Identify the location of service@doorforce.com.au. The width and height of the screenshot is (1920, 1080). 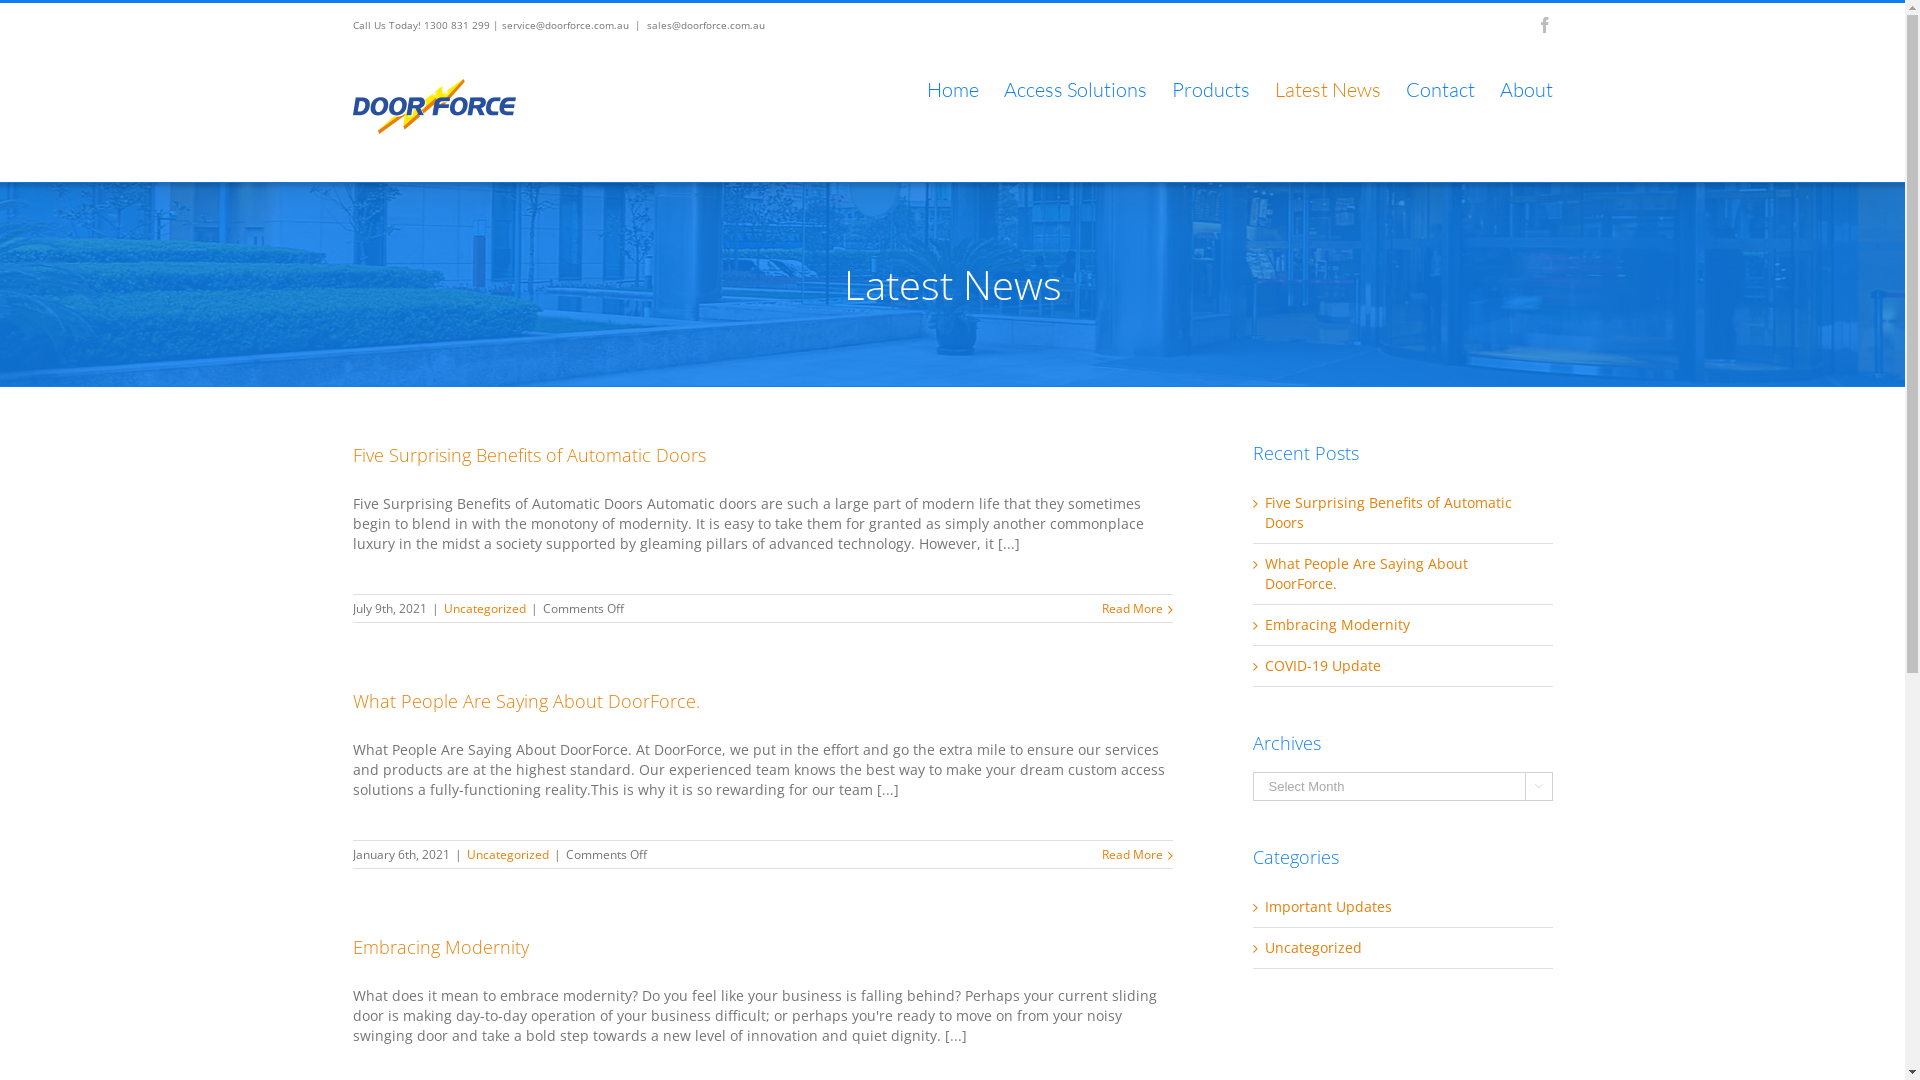
(566, 25).